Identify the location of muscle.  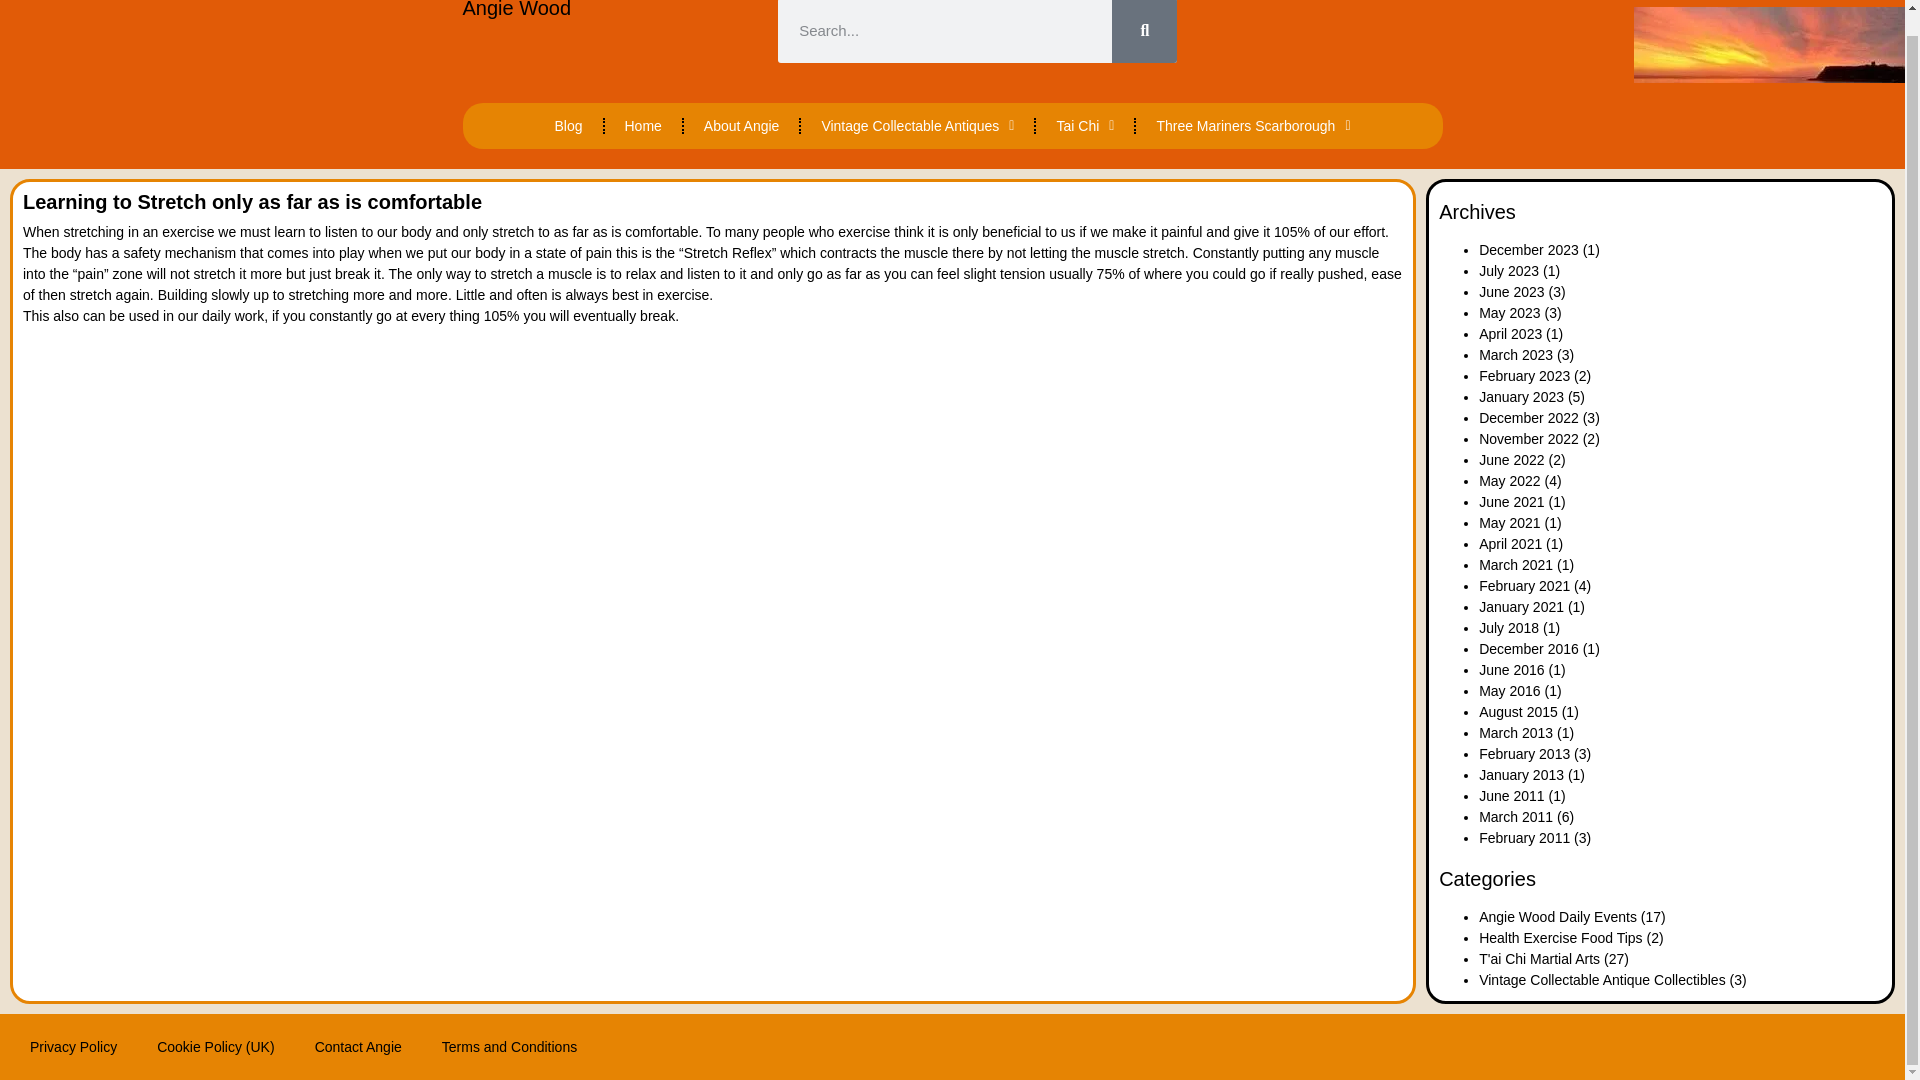
(926, 253).